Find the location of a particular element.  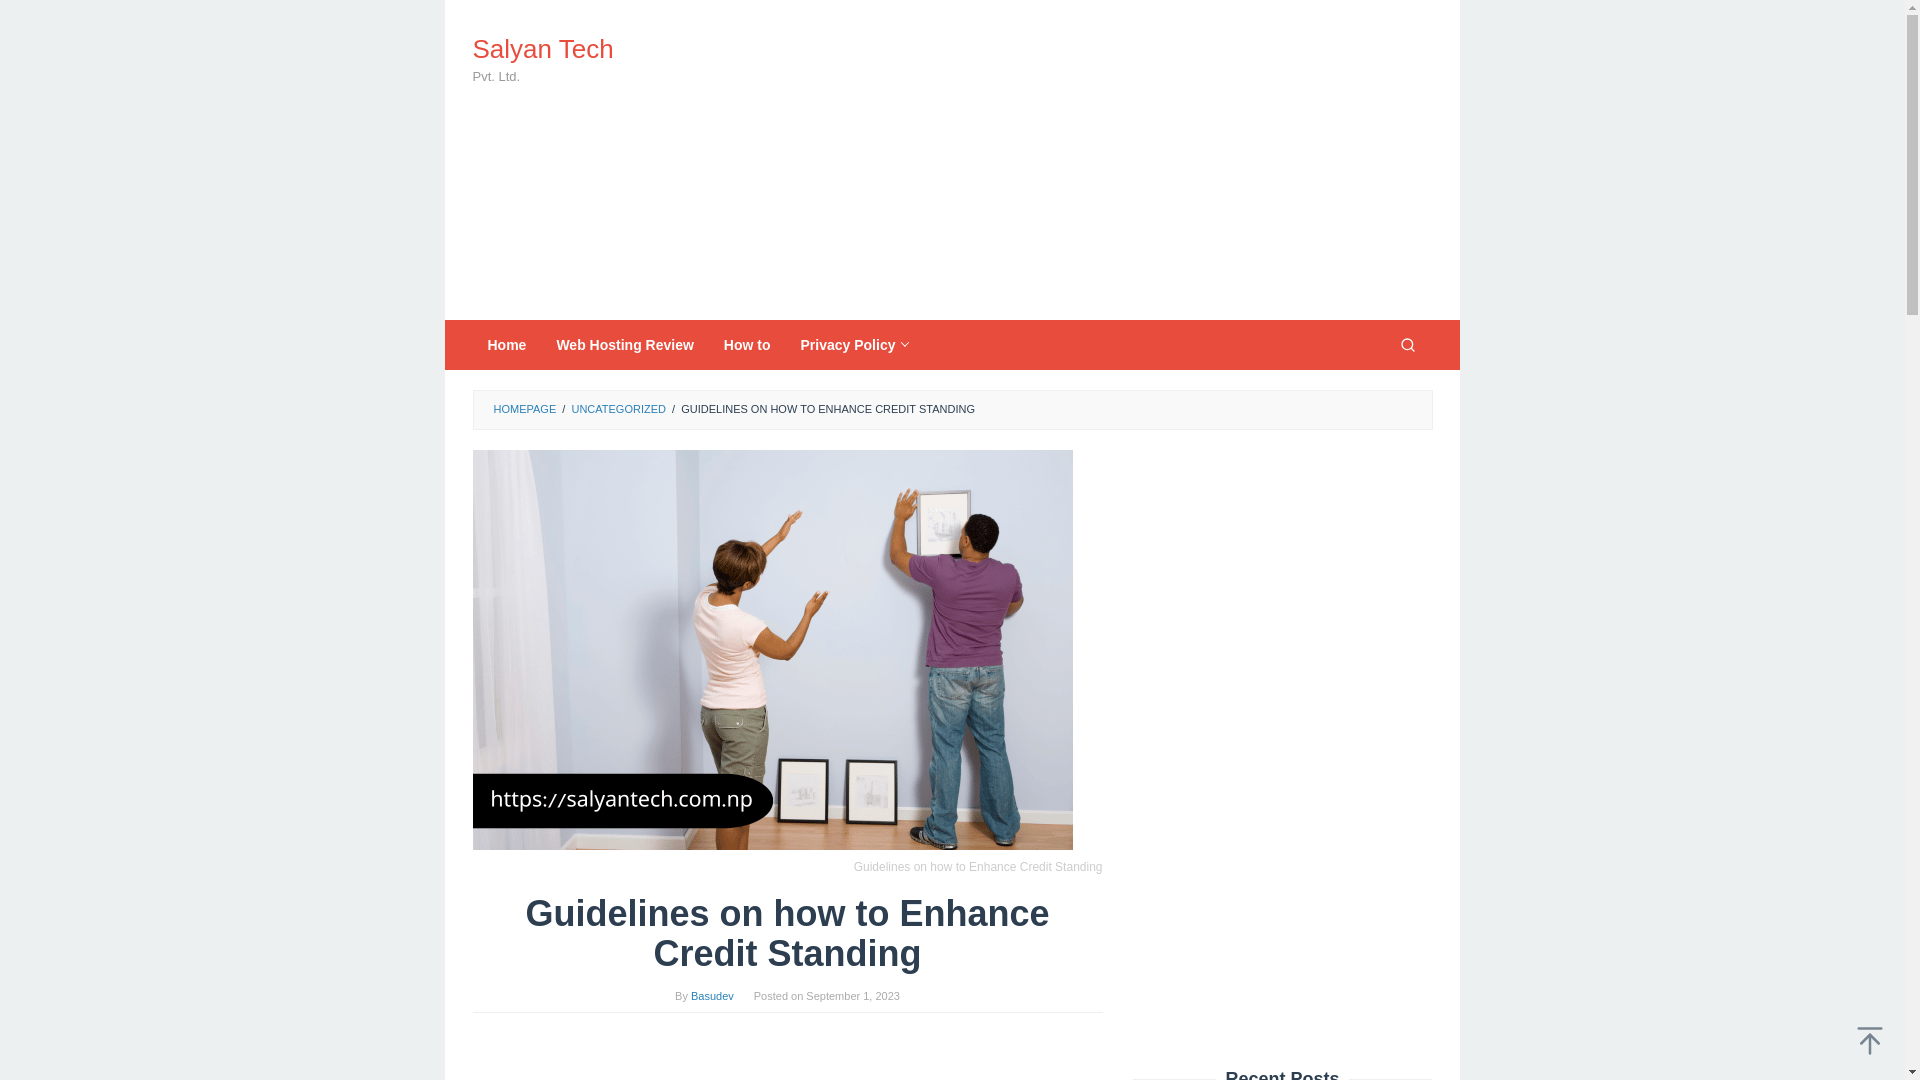

Permalink to: Basudev is located at coordinates (712, 996).